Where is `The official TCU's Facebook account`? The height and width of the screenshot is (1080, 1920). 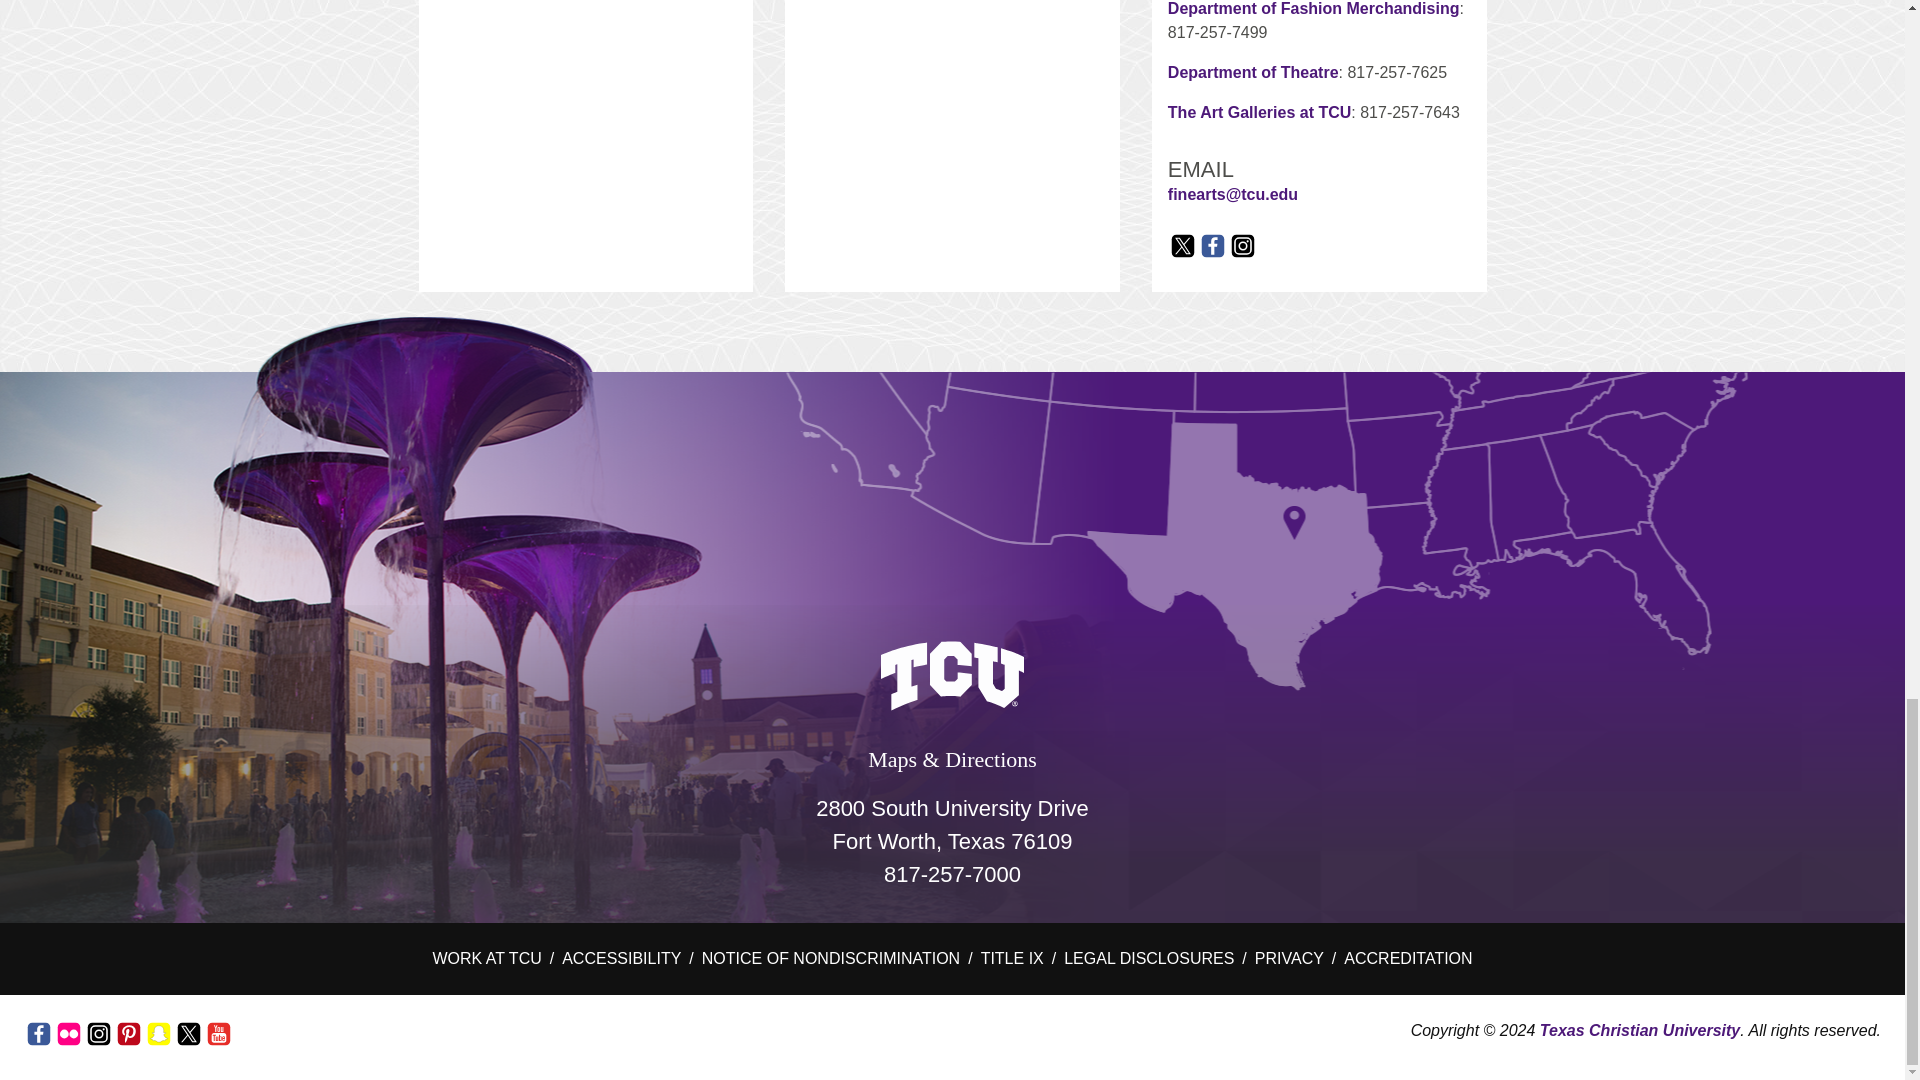
The official TCU's Facebook account is located at coordinates (38, 1034).